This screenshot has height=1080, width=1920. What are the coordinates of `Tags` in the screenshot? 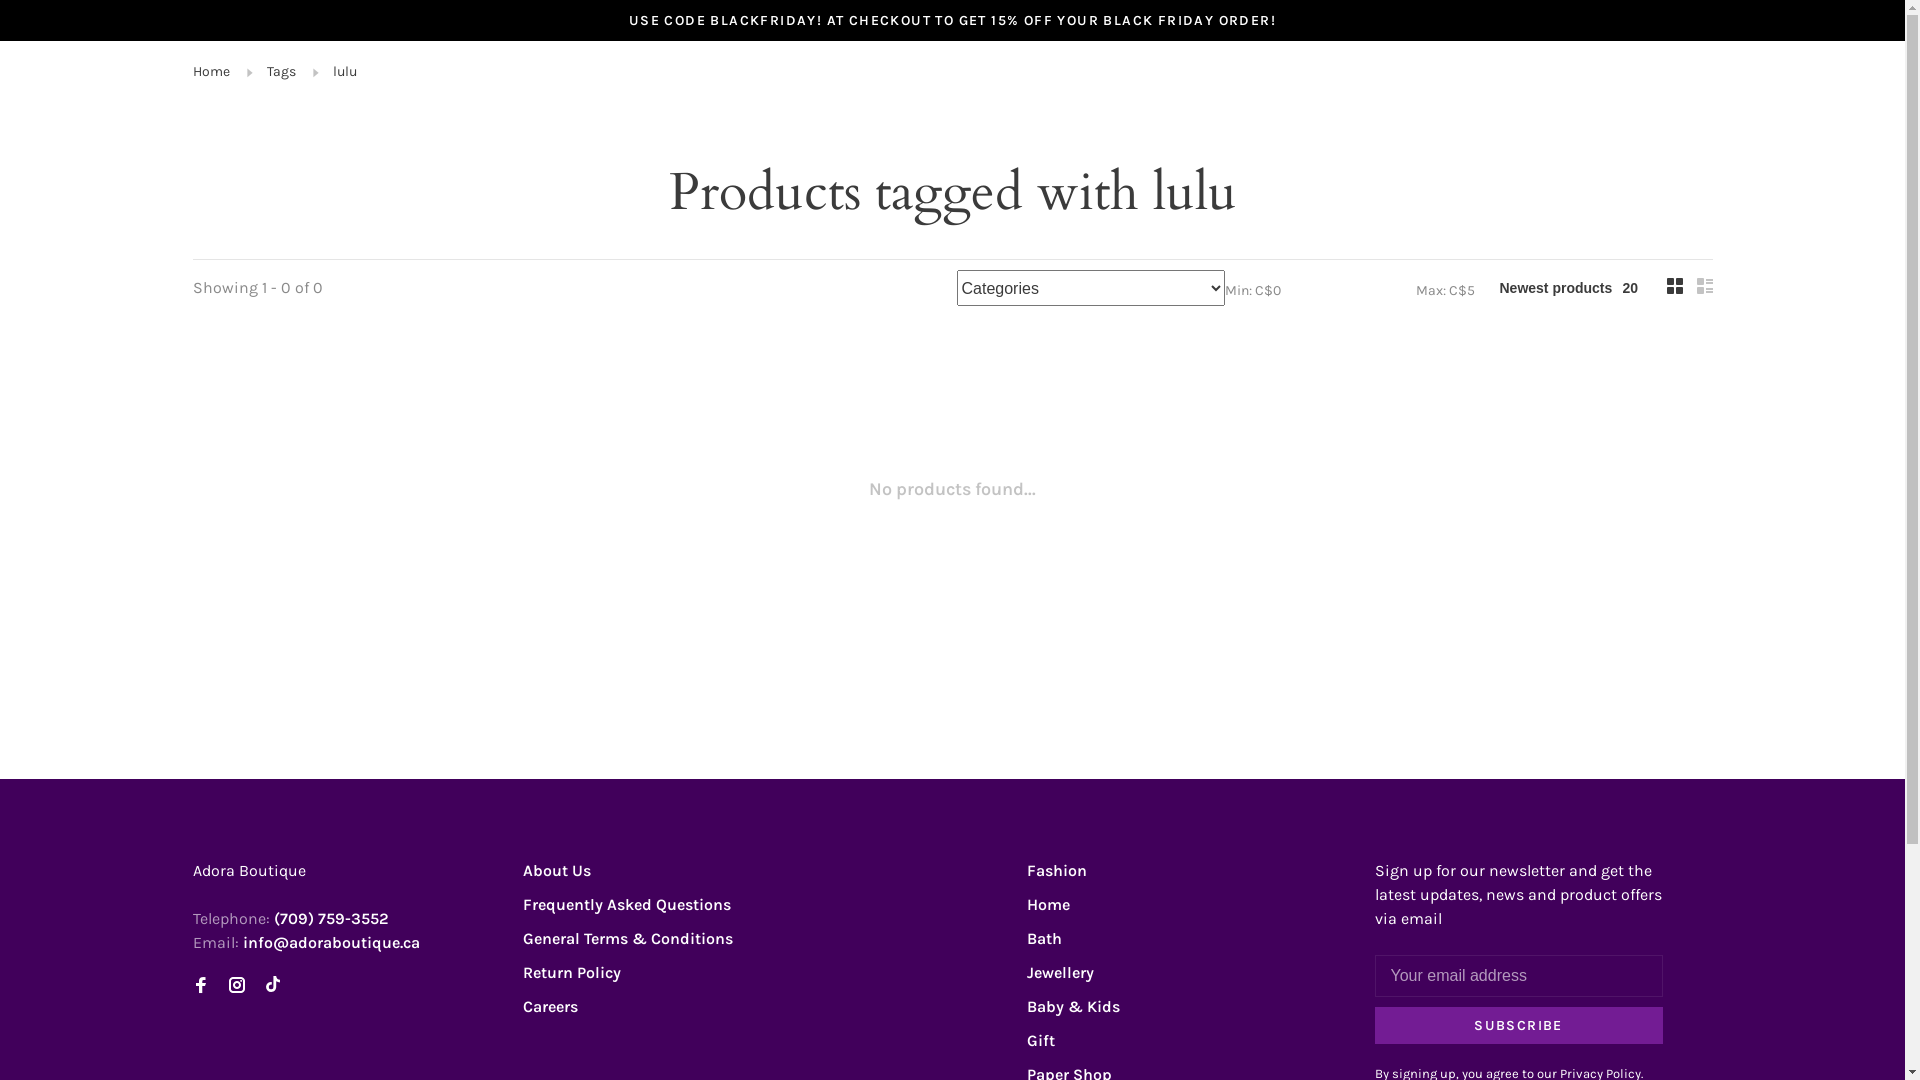 It's located at (280, 72).